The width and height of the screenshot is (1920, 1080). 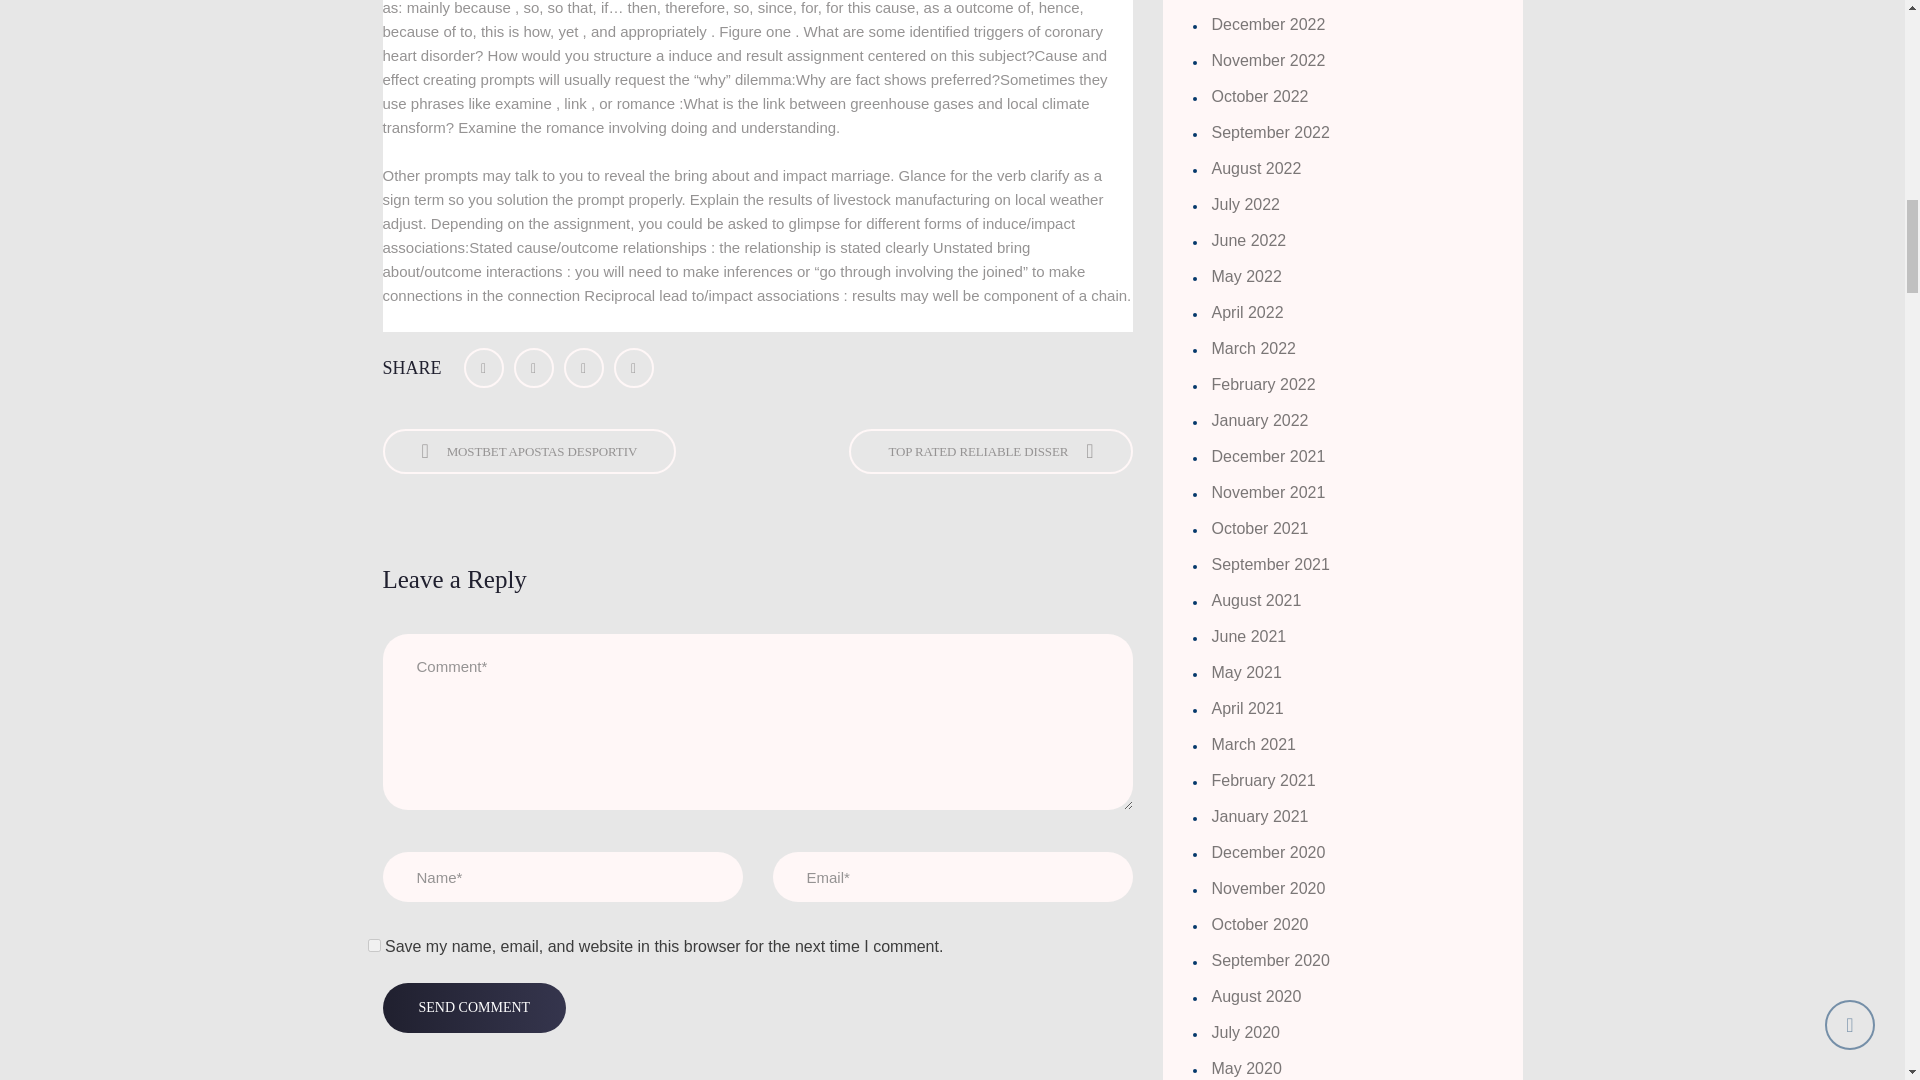 What do you see at coordinates (584, 367) in the screenshot?
I see `Google Plus` at bounding box center [584, 367].